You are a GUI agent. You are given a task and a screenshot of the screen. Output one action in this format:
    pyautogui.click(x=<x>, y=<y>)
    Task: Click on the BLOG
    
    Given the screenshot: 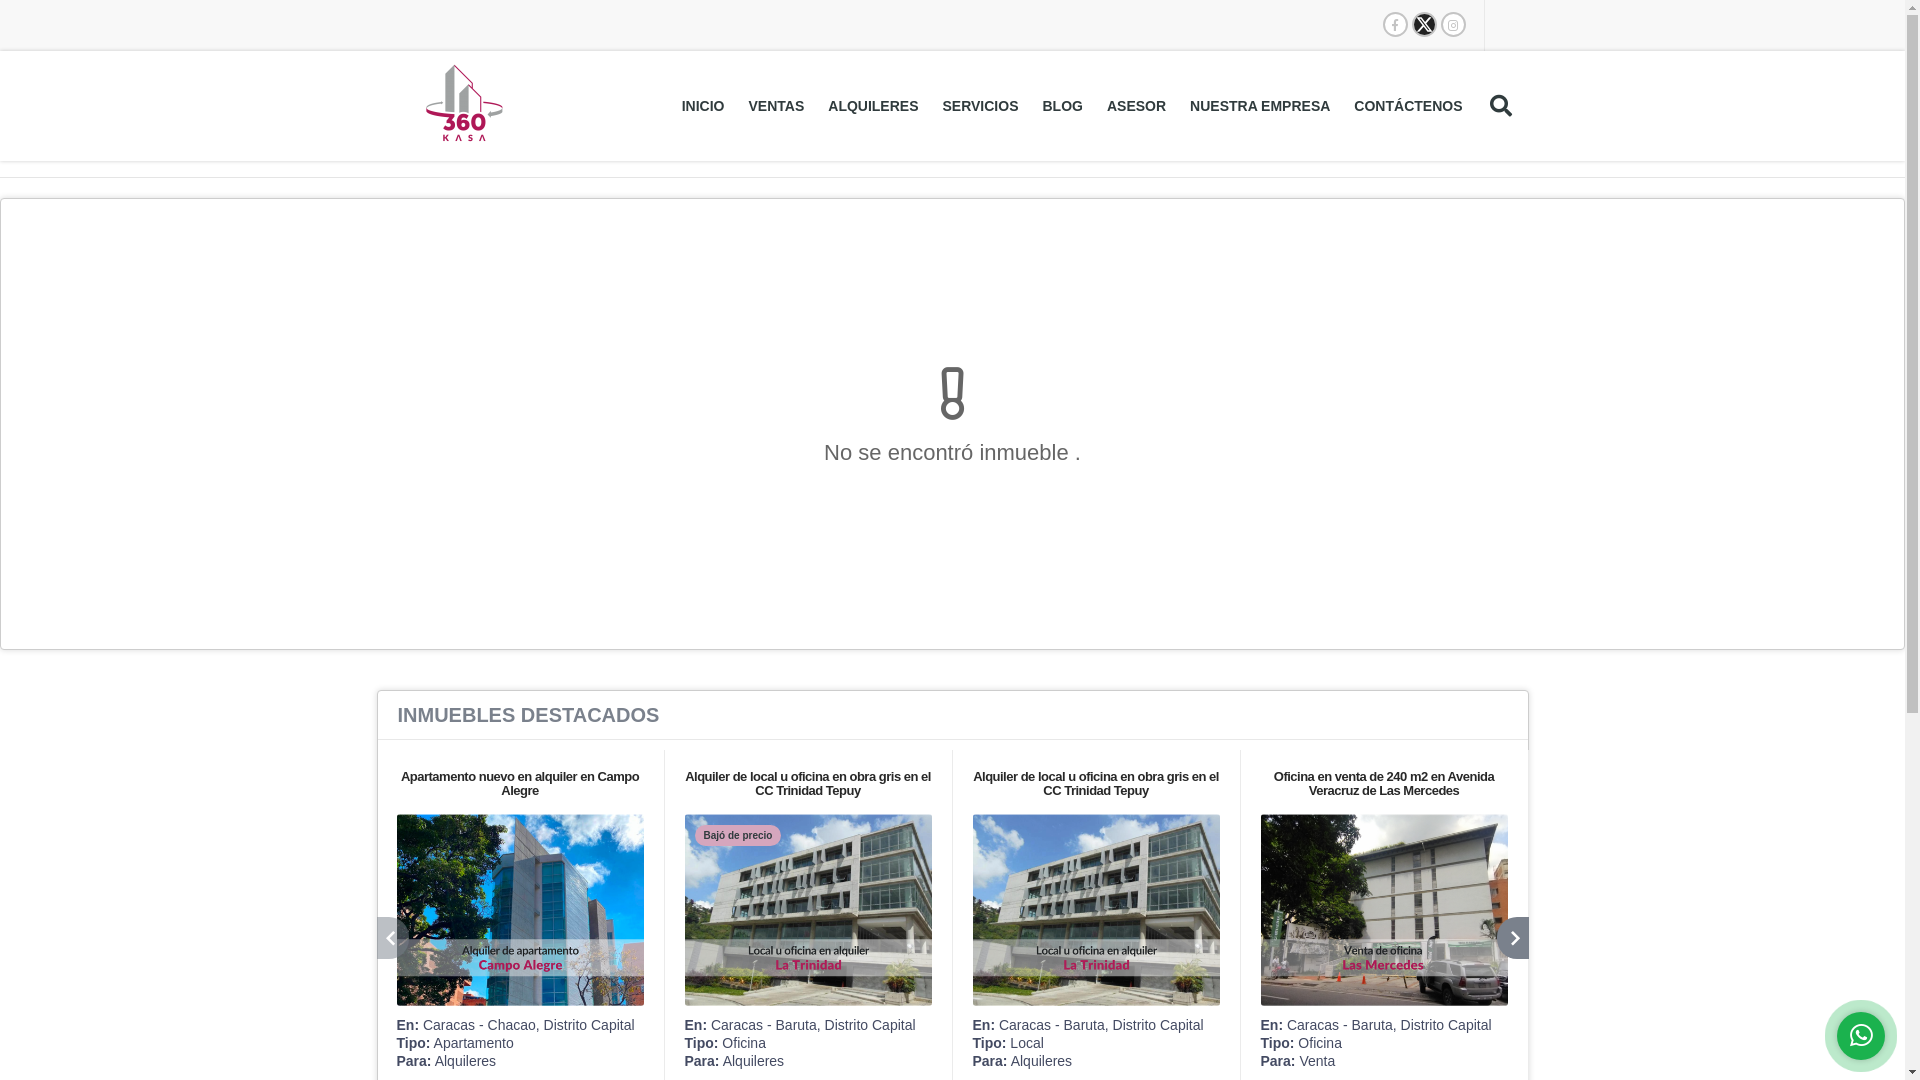 What is the action you would take?
    pyautogui.click(x=1062, y=106)
    